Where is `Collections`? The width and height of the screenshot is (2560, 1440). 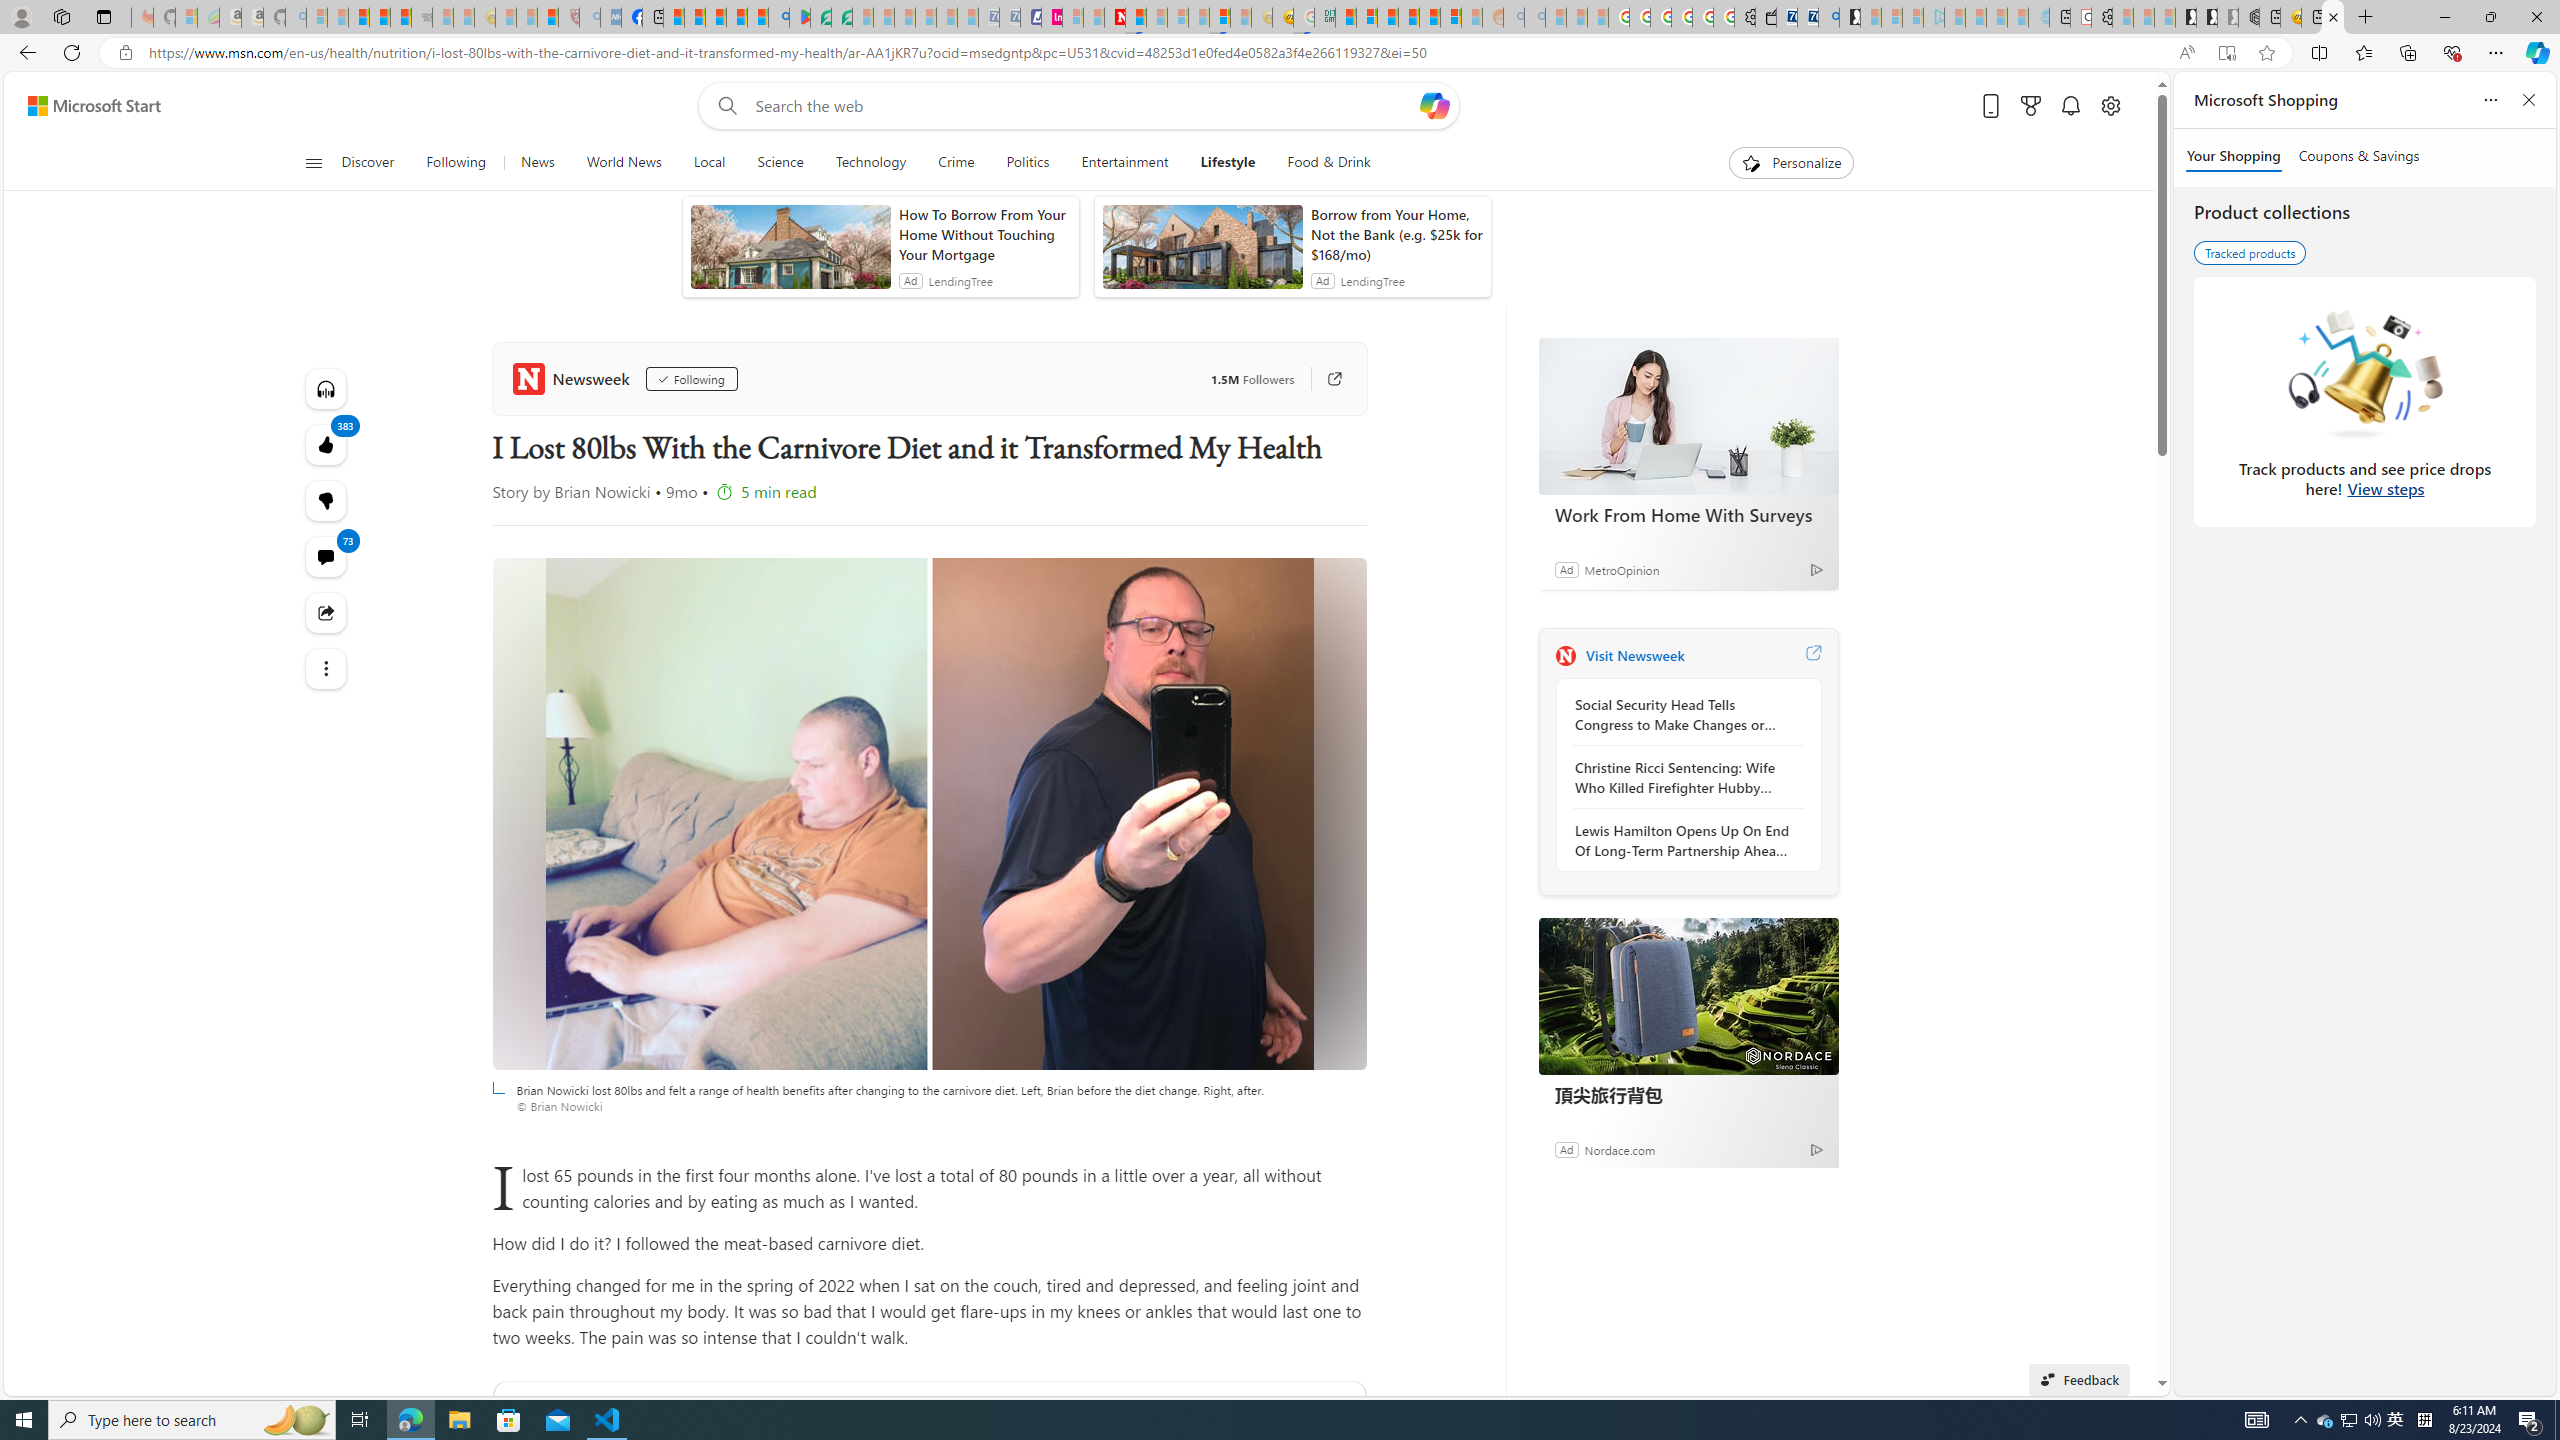
Collections is located at coordinates (2407, 52).